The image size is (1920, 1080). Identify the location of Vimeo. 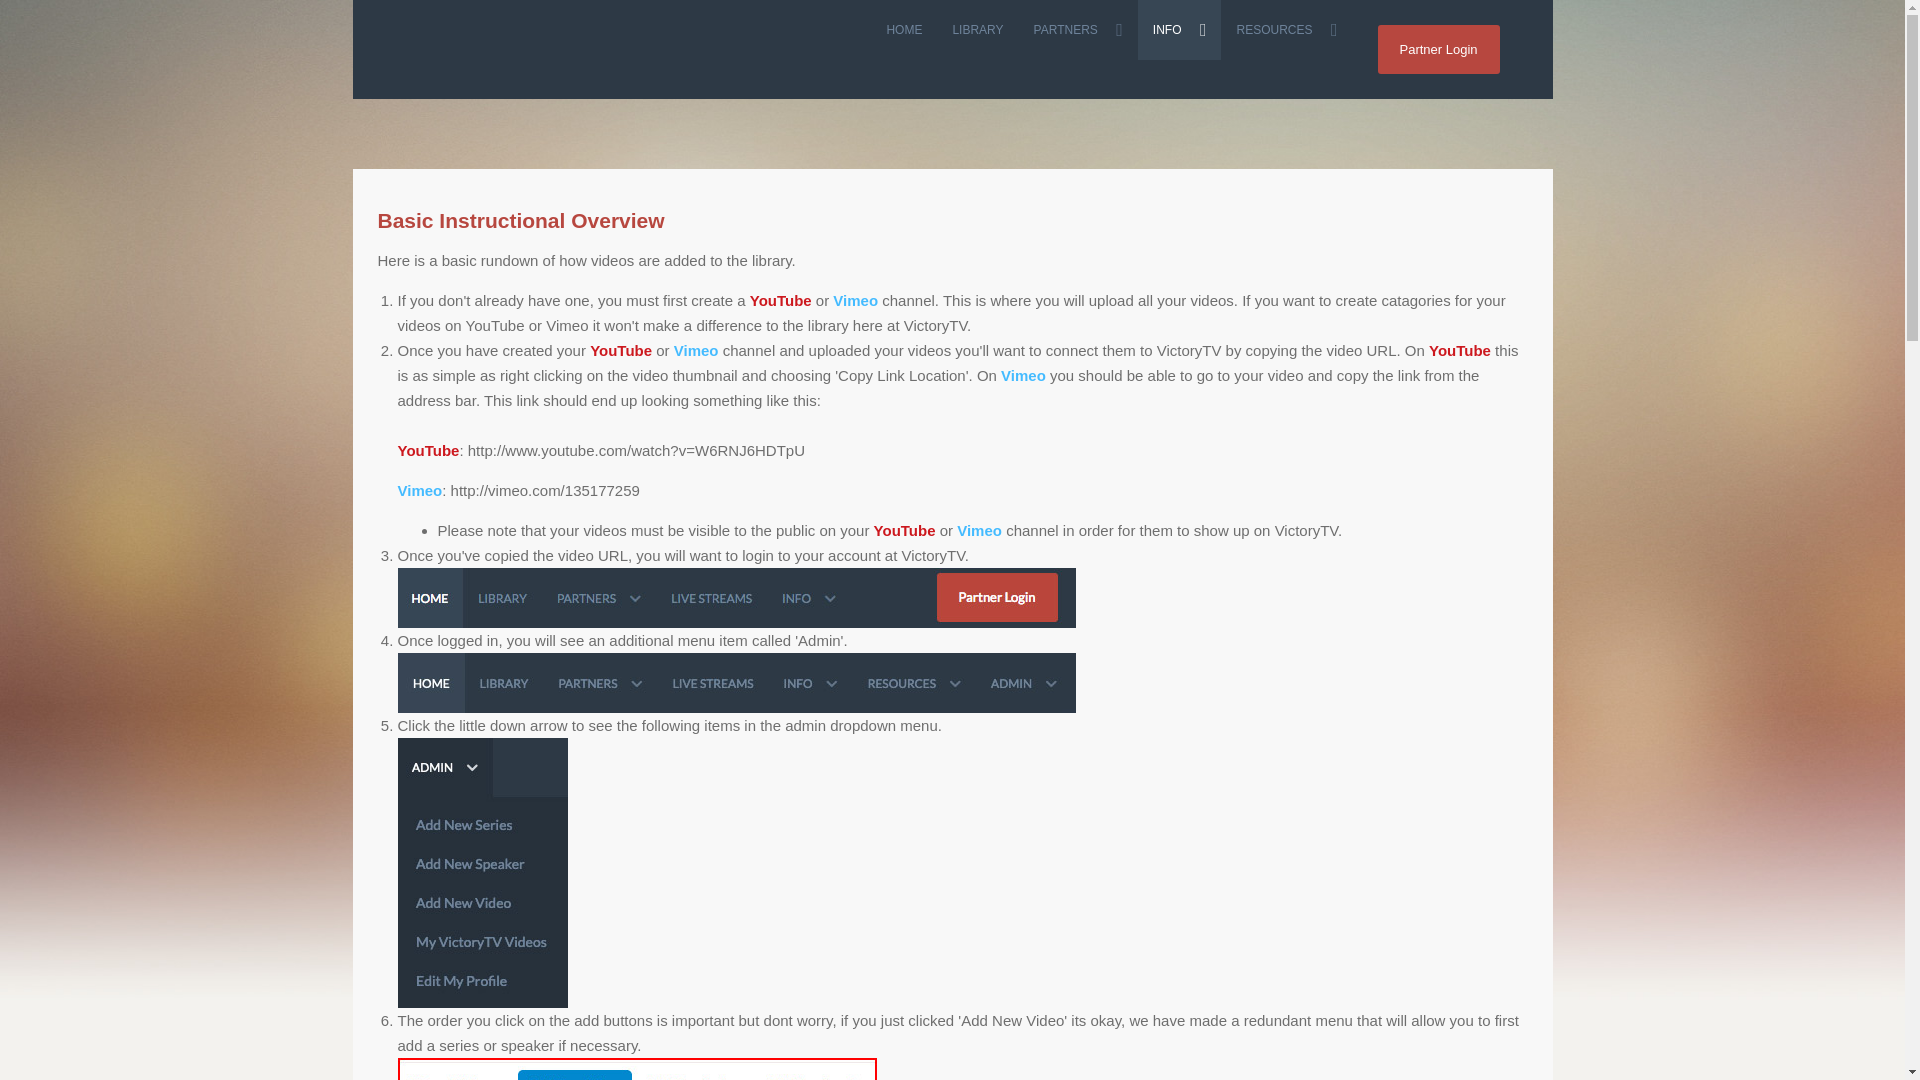
(420, 490).